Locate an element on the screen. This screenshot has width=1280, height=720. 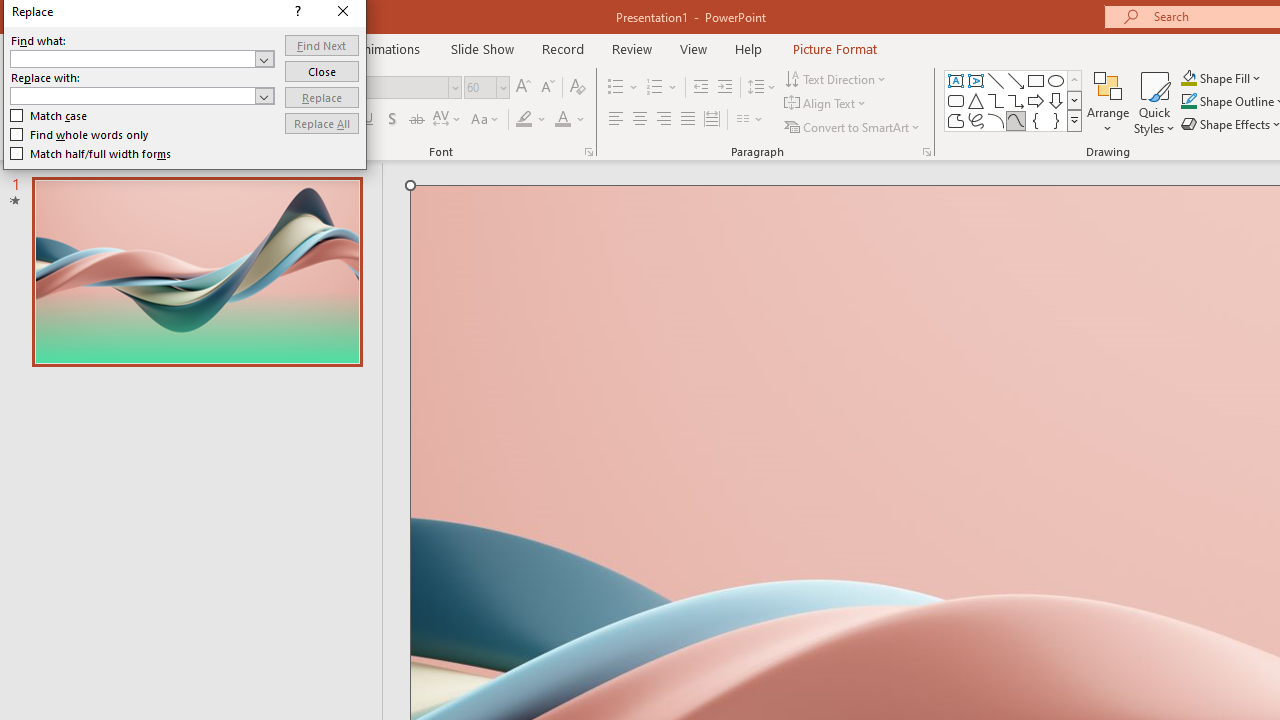
Review is located at coordinates (631, 48).